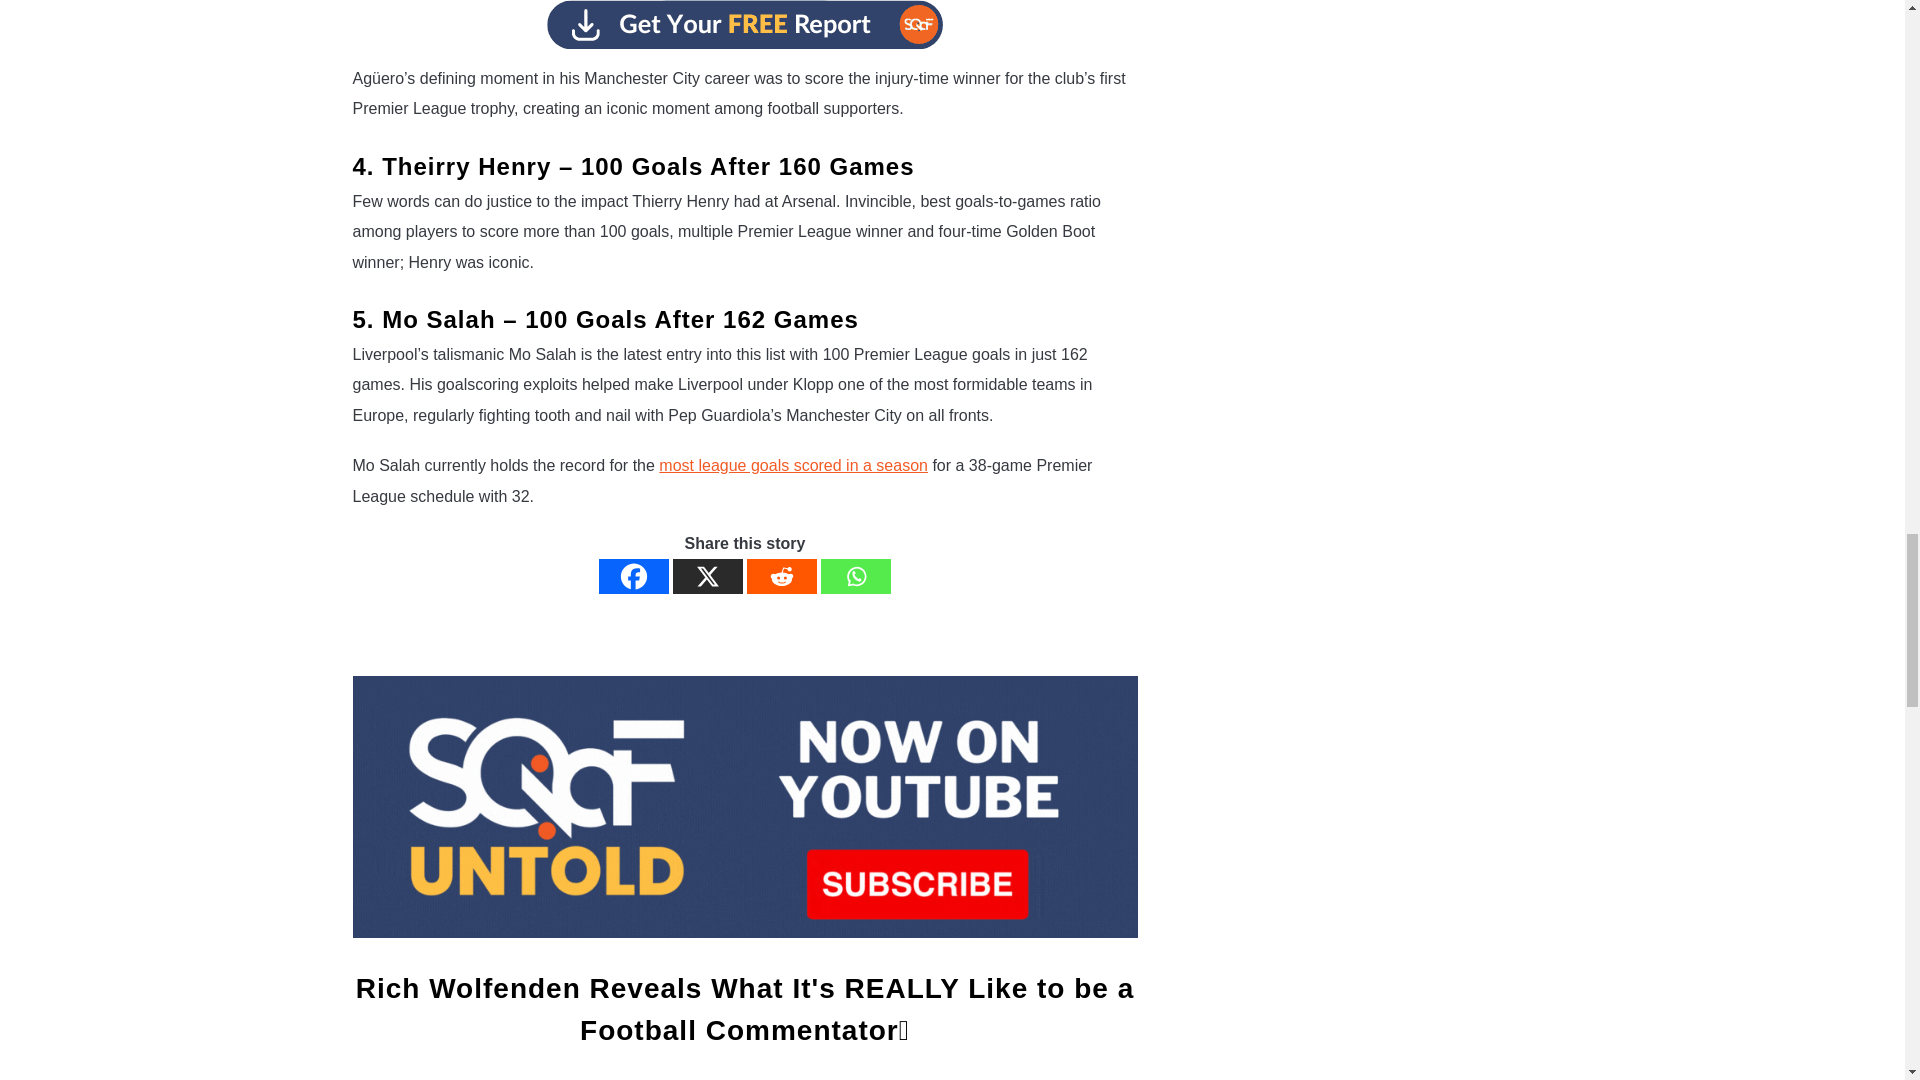  Describe the element at coordinates (856, 576) in the screenshot. I see `Whatsapp` at that location.